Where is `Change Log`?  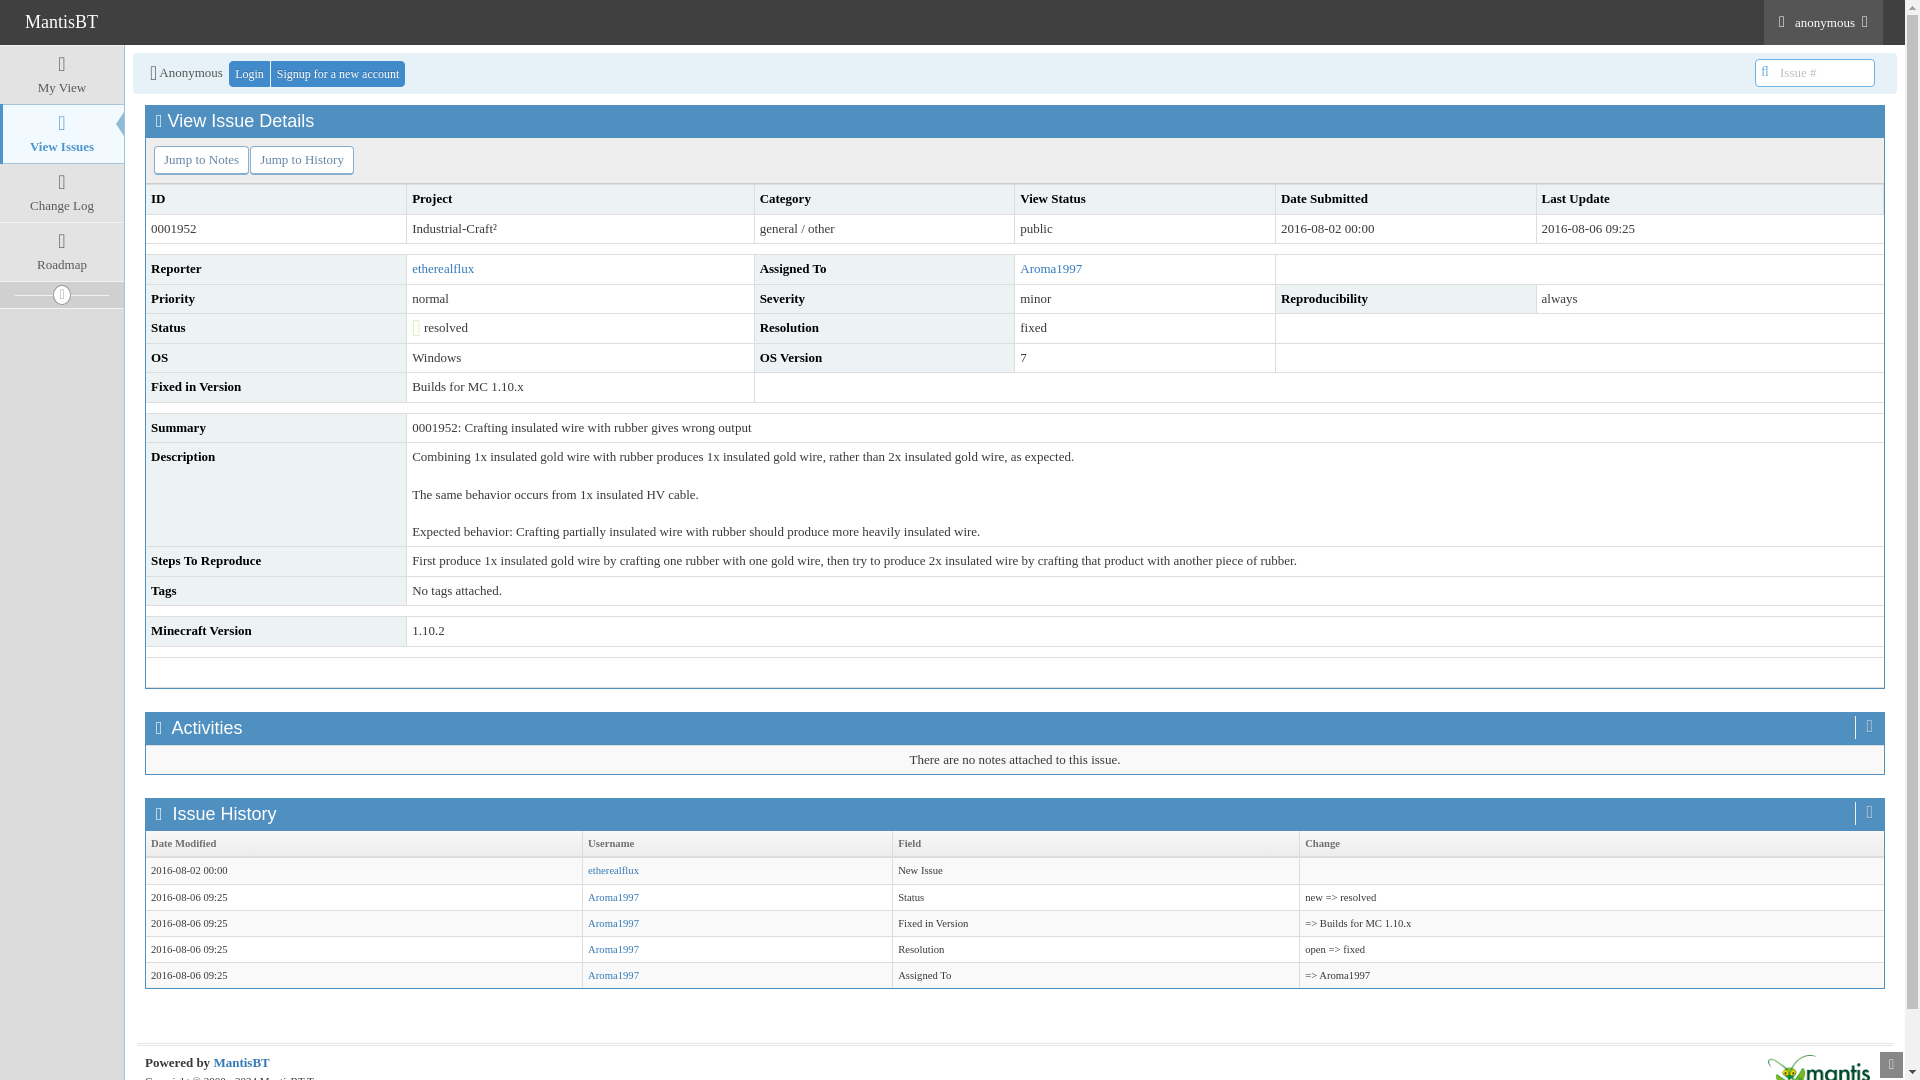
Change Log is located at coordinates (62, 193).